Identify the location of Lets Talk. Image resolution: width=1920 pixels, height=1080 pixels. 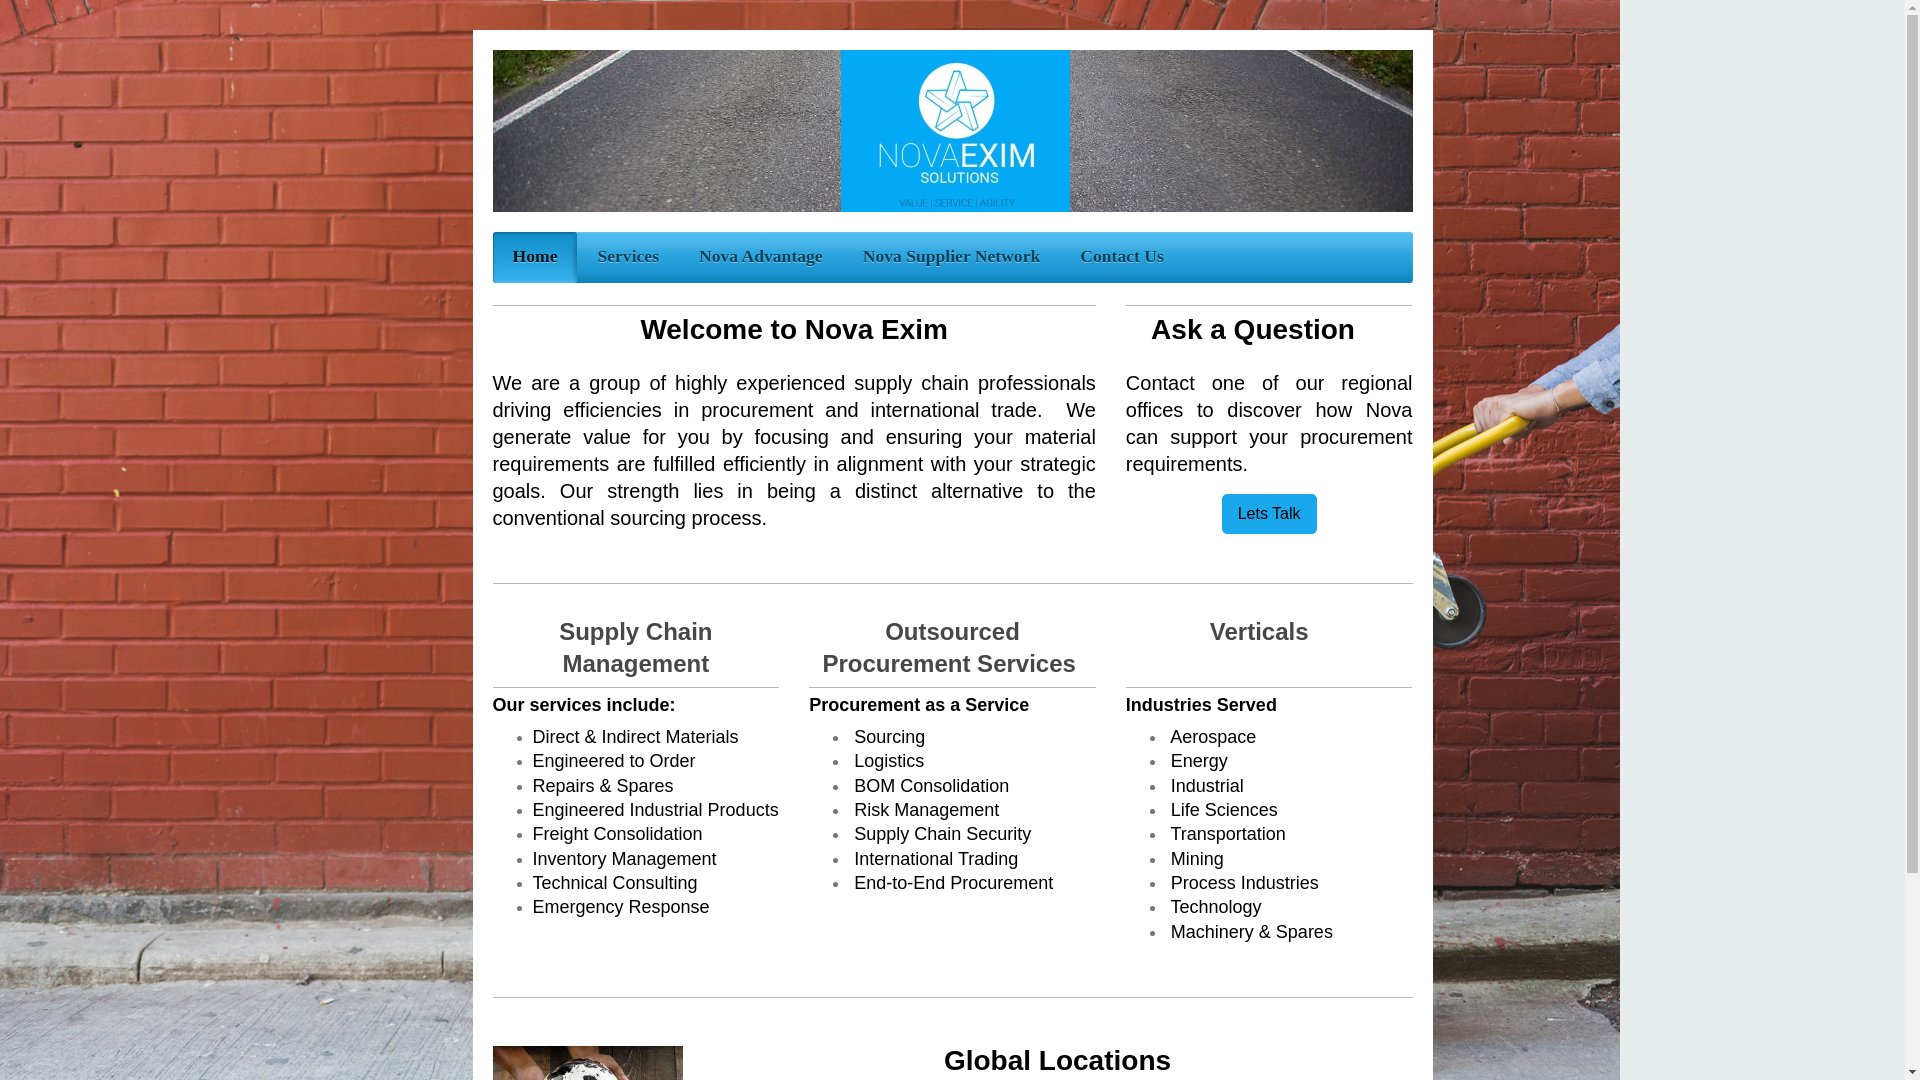
(1269, 513).